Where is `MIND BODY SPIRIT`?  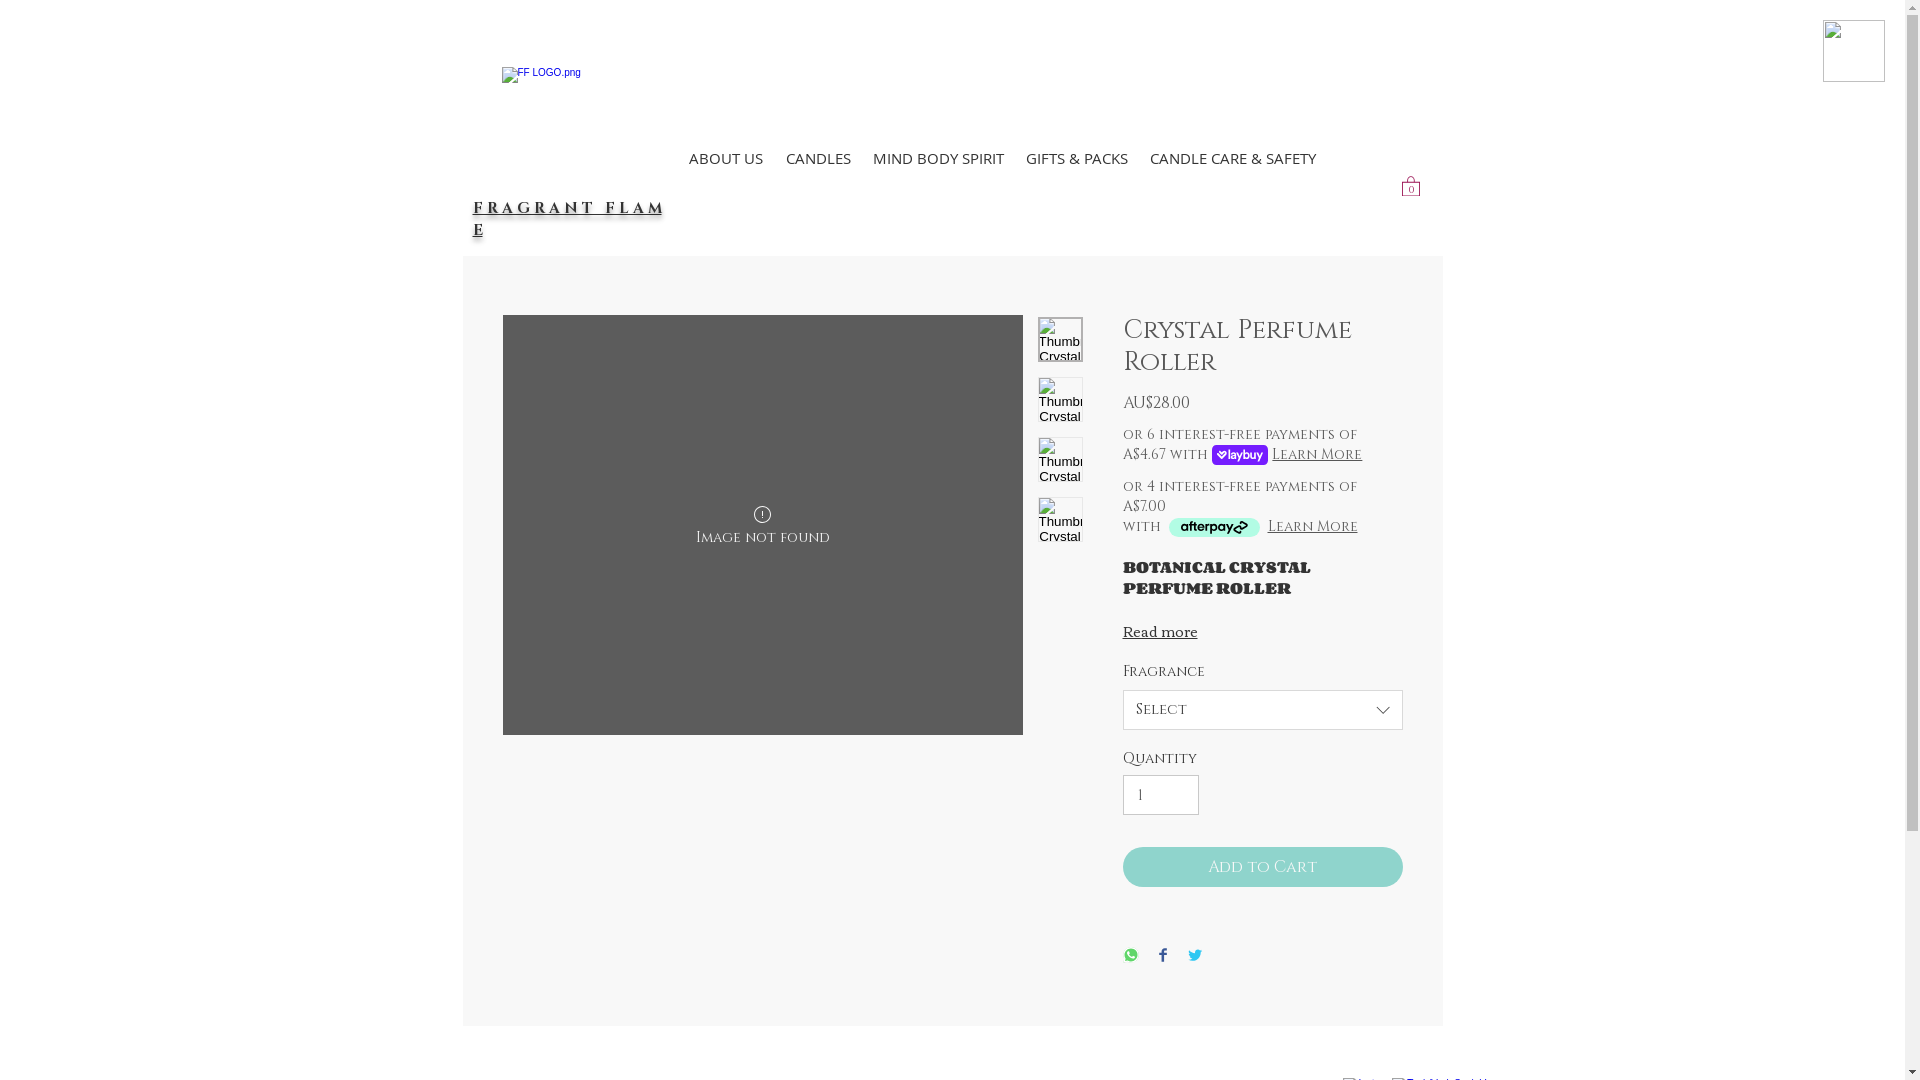 MIND BODY SPIRIT is located at coordinates (938, 158).